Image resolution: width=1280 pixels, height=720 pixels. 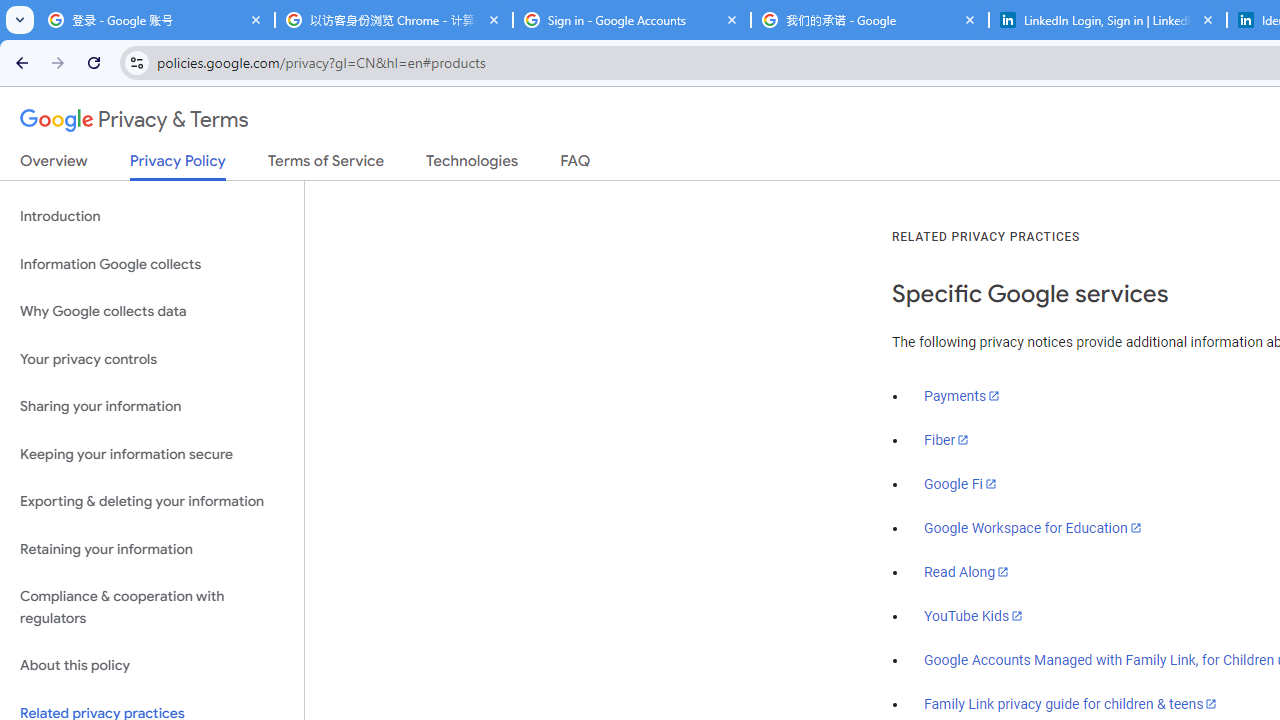 I want to click on Read Along, so click(x=966, y=572).